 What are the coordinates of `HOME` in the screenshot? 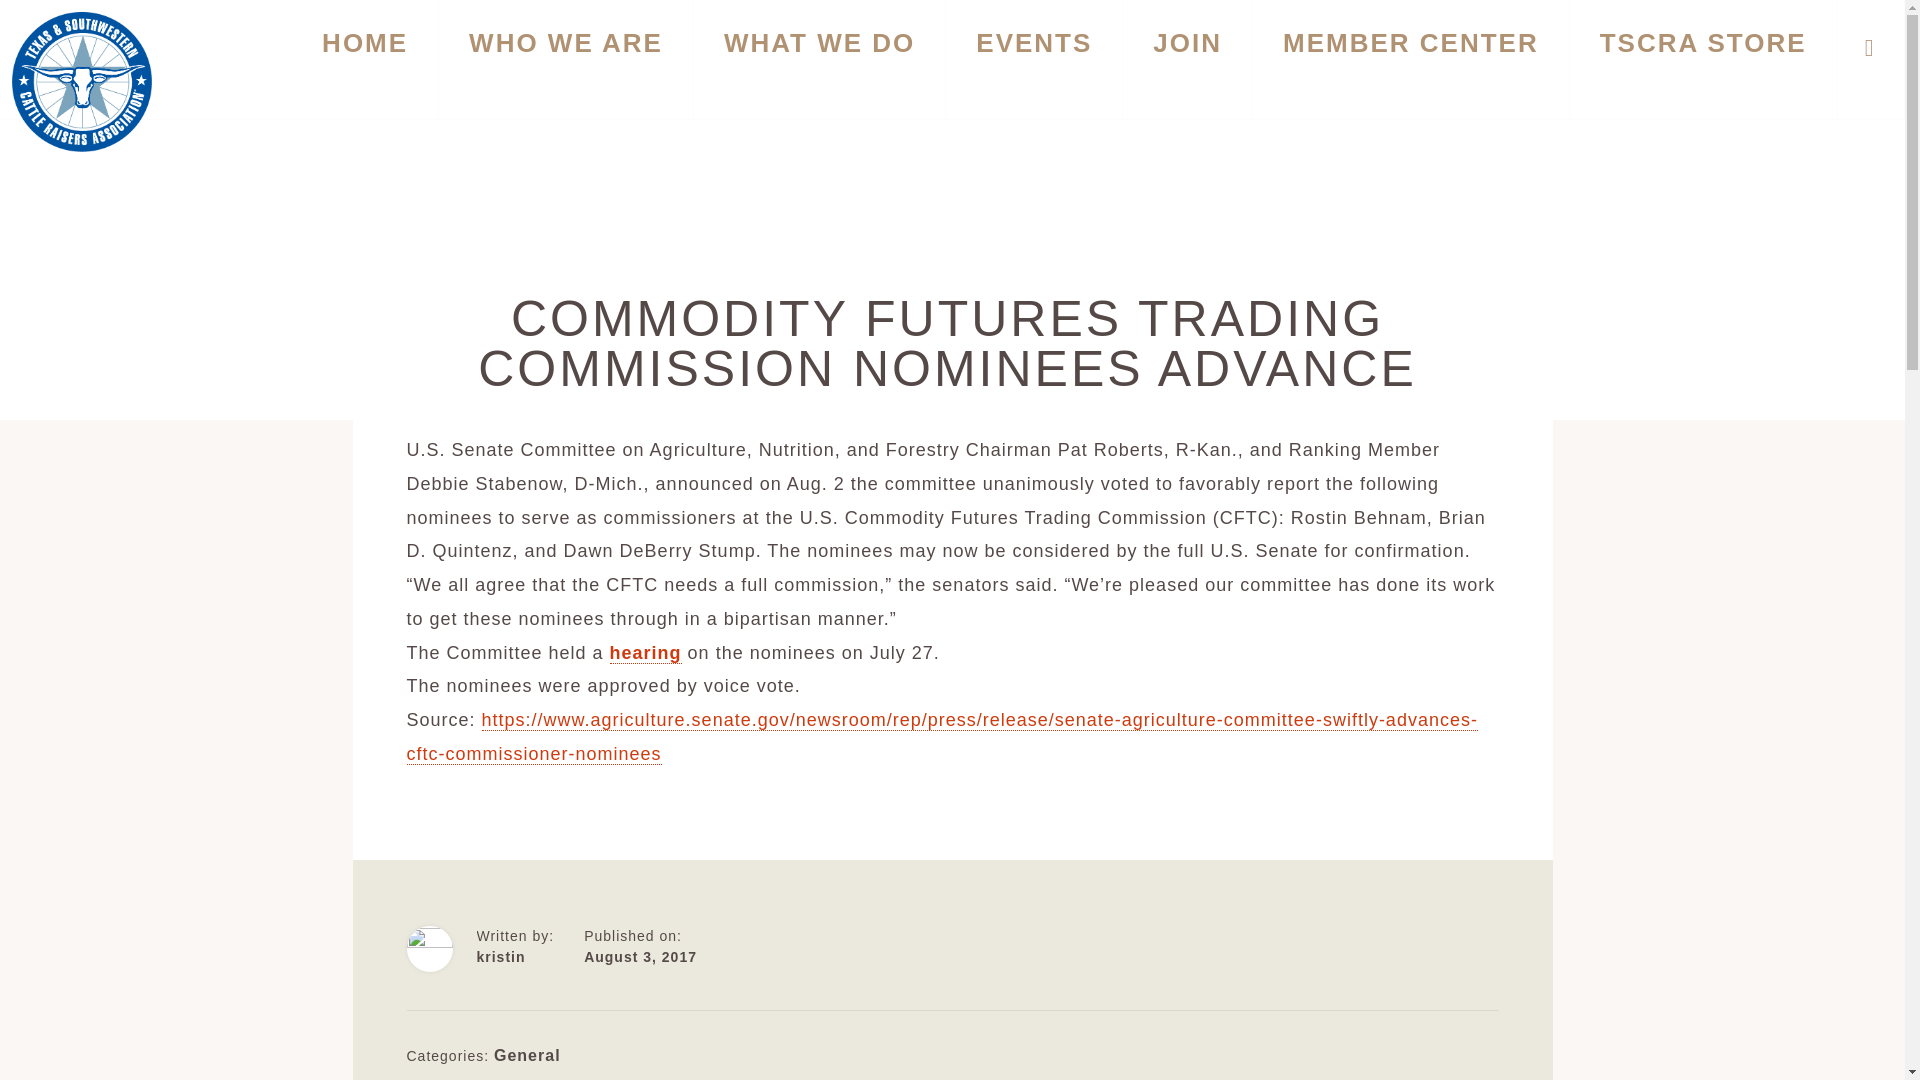 It's located at (364, 60).